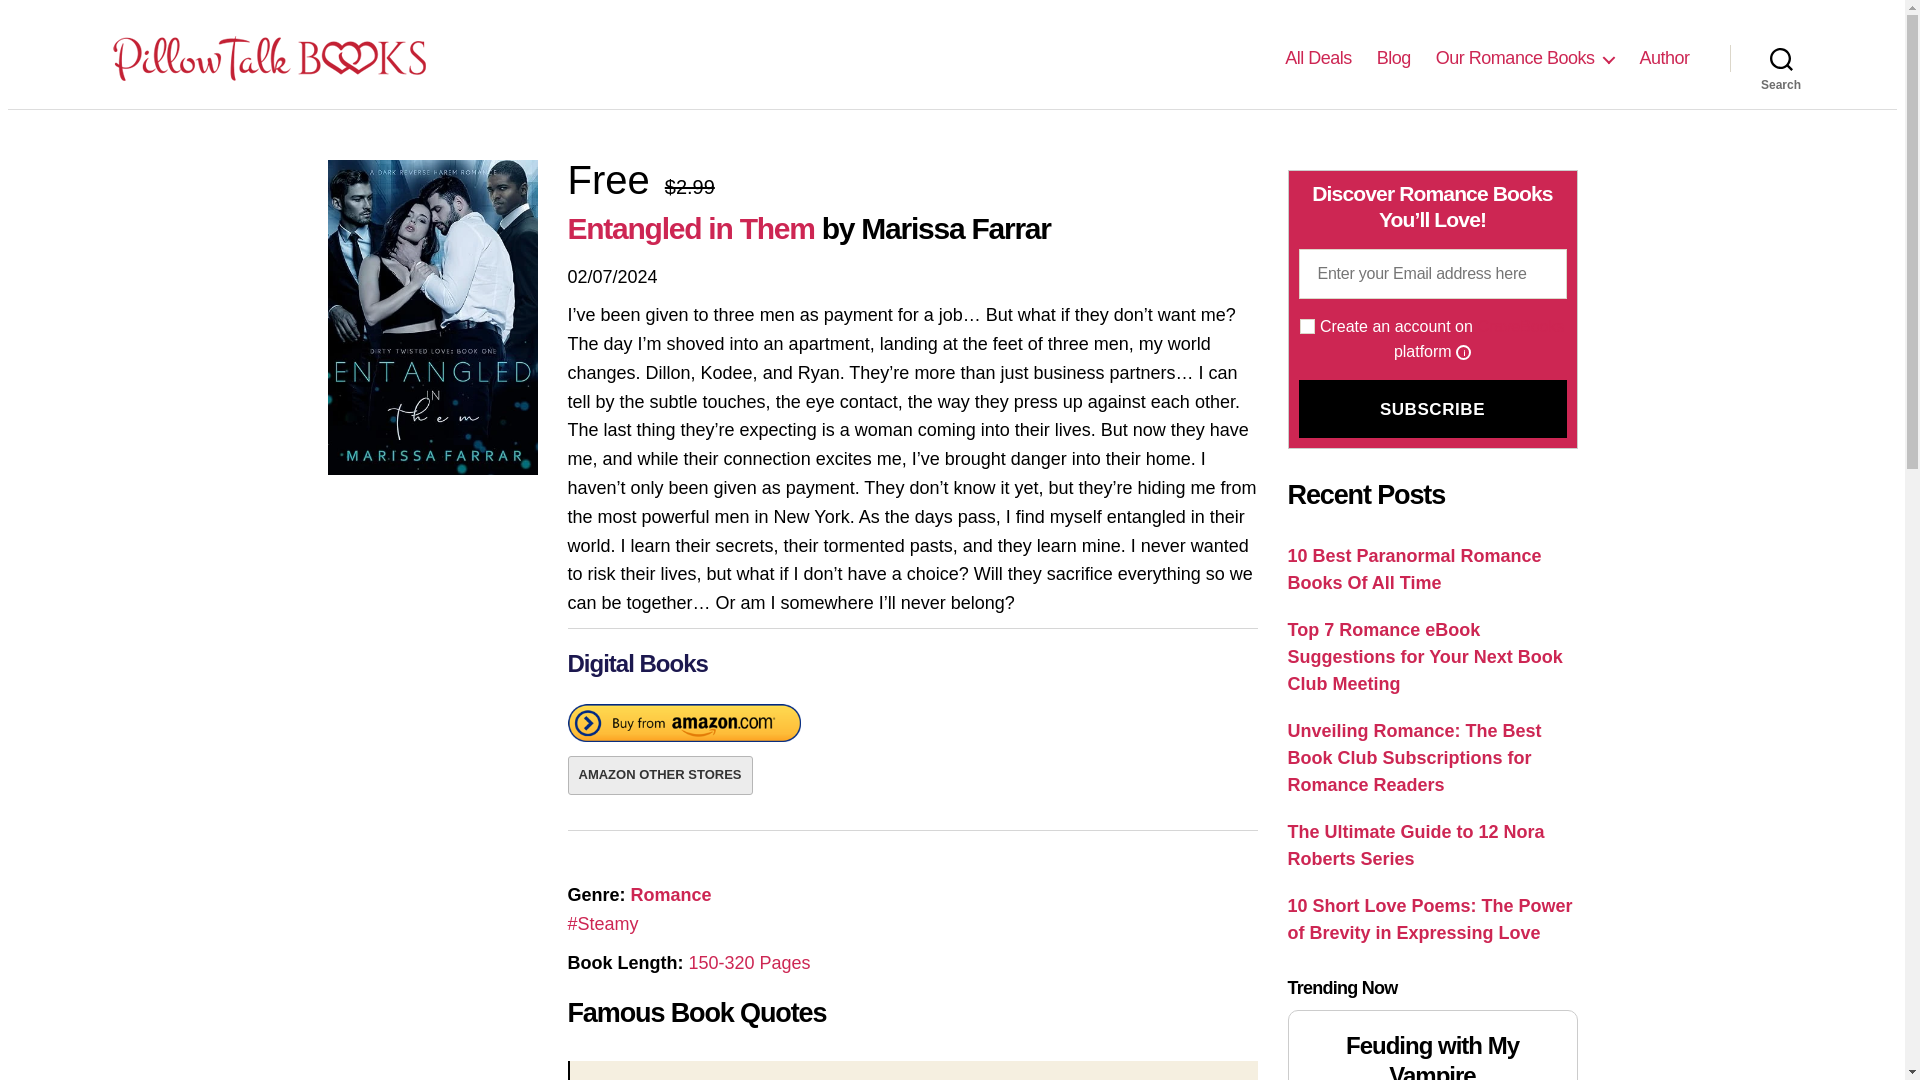  Describe the element at coordinates (1781, 57) in the screenshot. I see `Search` at that location.